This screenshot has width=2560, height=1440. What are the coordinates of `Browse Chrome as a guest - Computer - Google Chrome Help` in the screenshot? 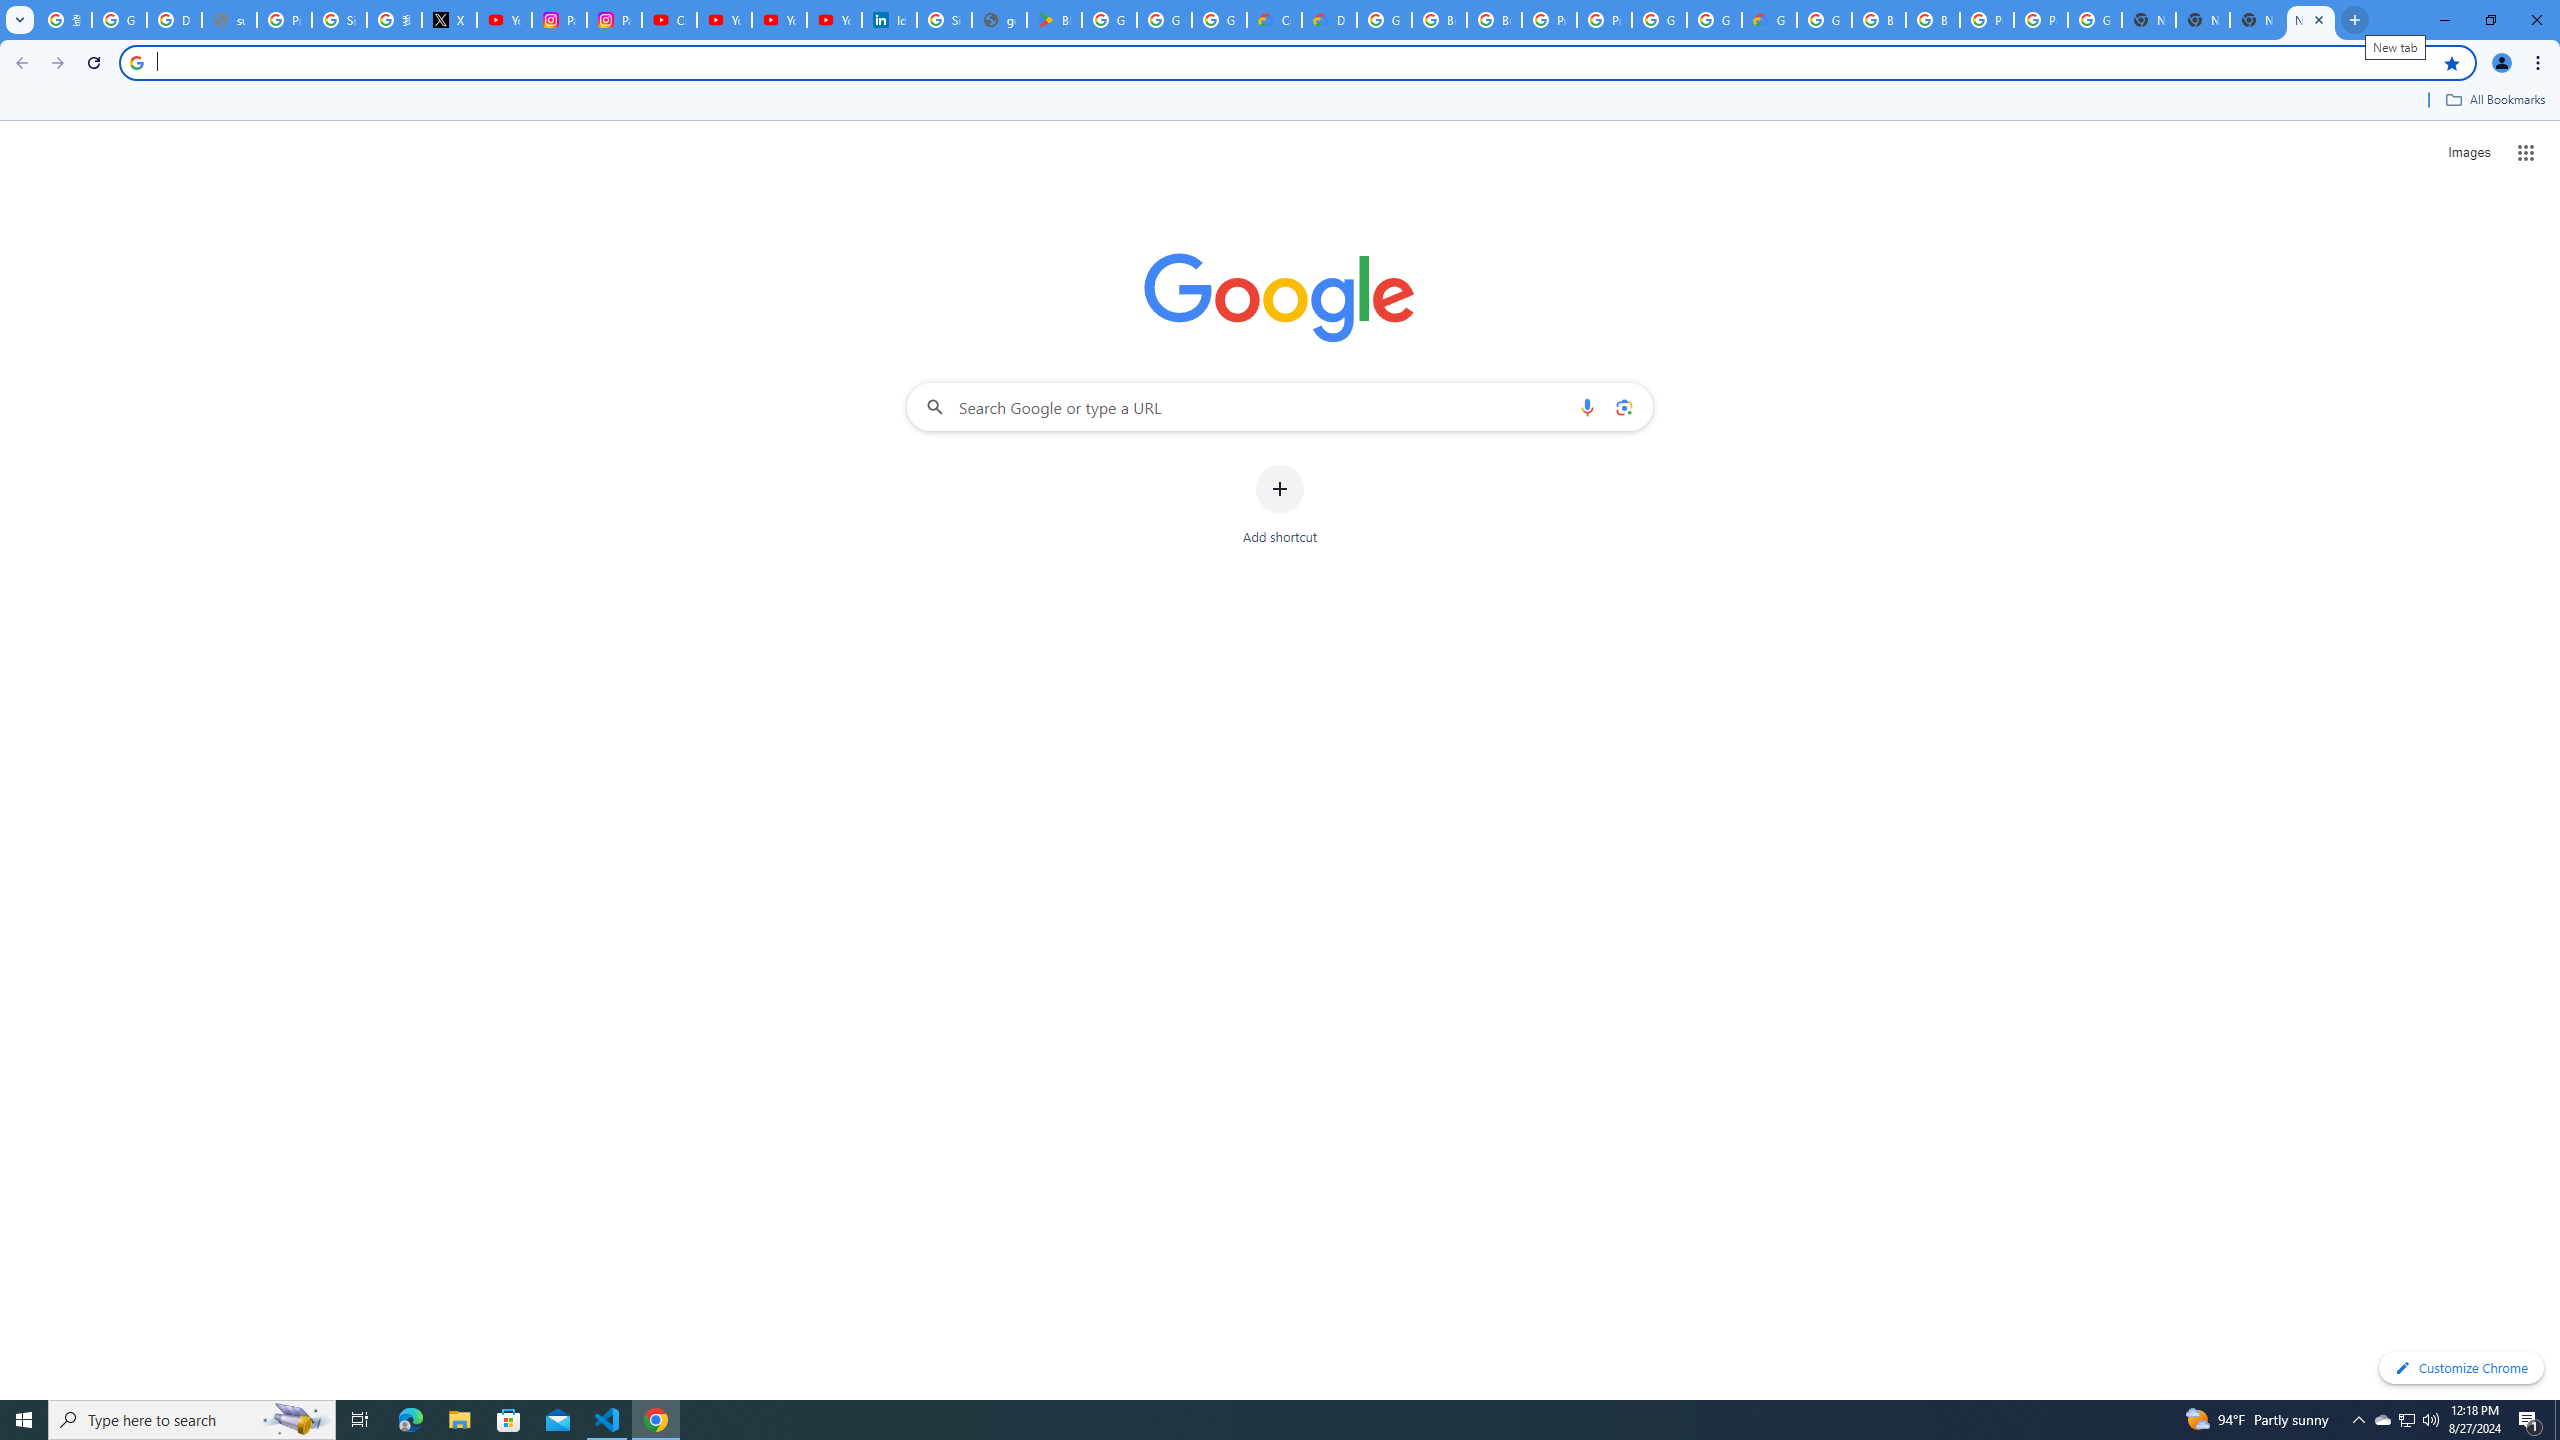 It's located at (1878, 20).